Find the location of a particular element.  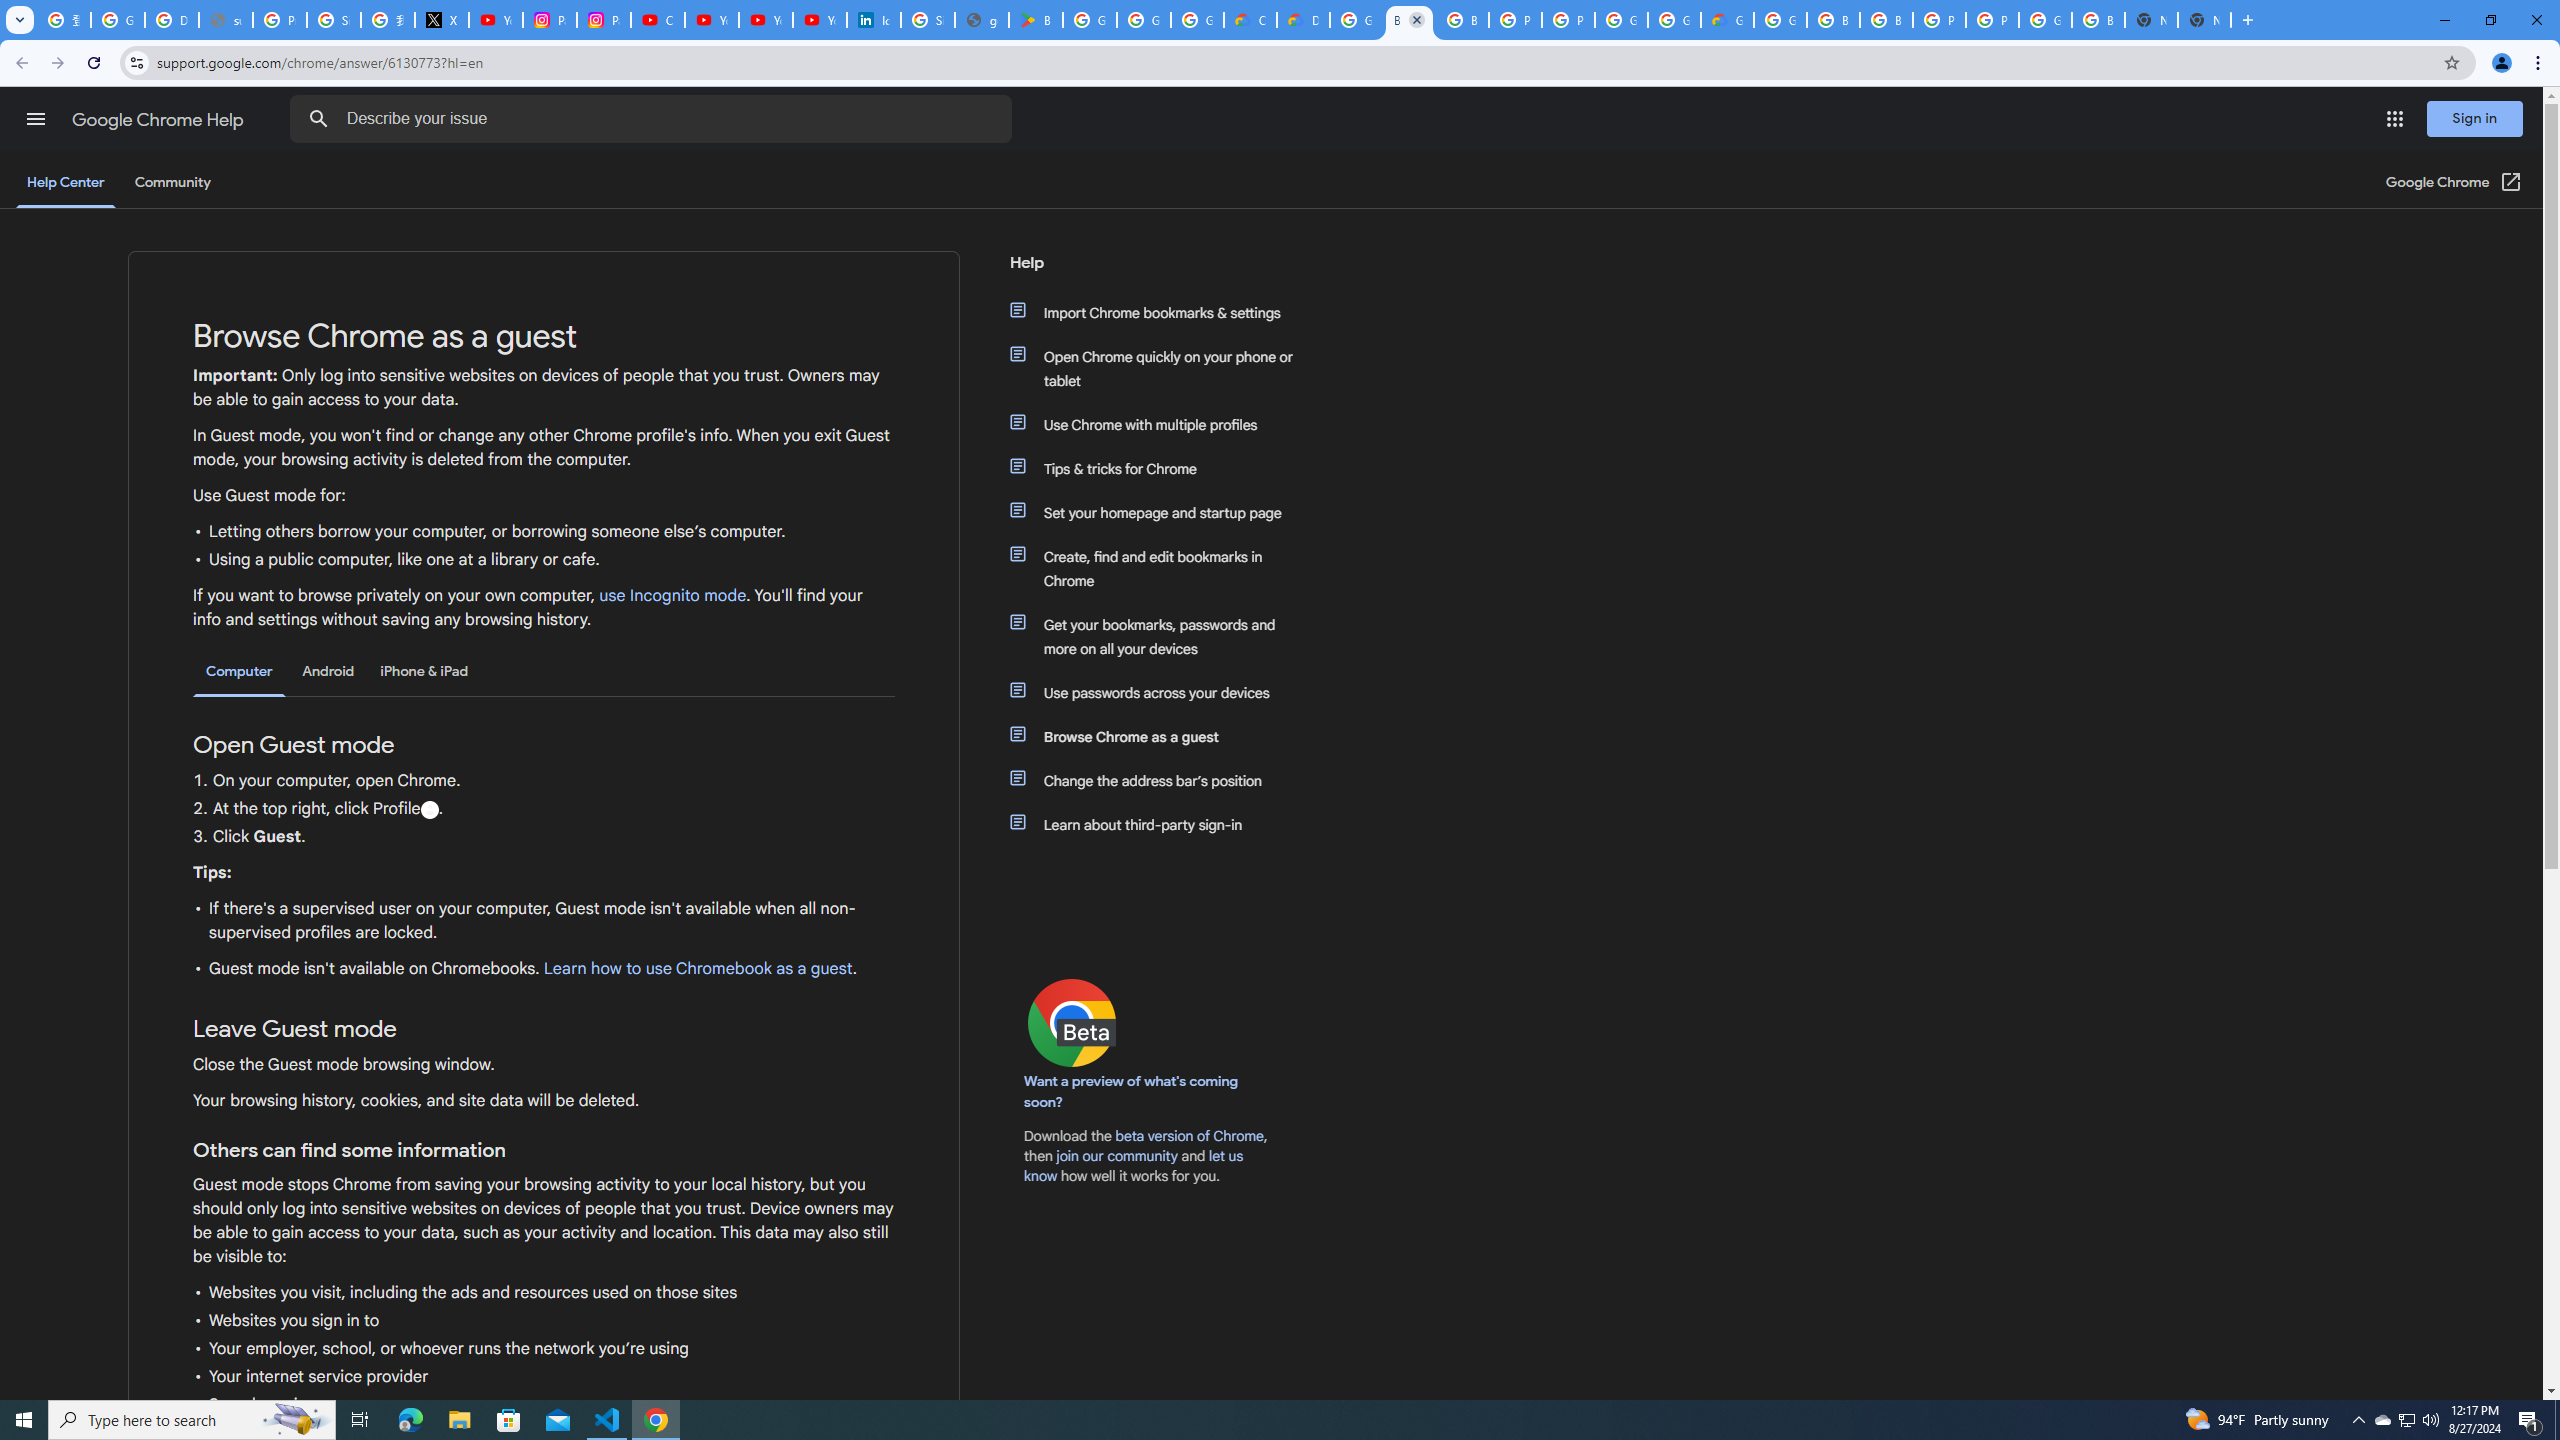

use Incognito mode is located at coordinates (673, 596).